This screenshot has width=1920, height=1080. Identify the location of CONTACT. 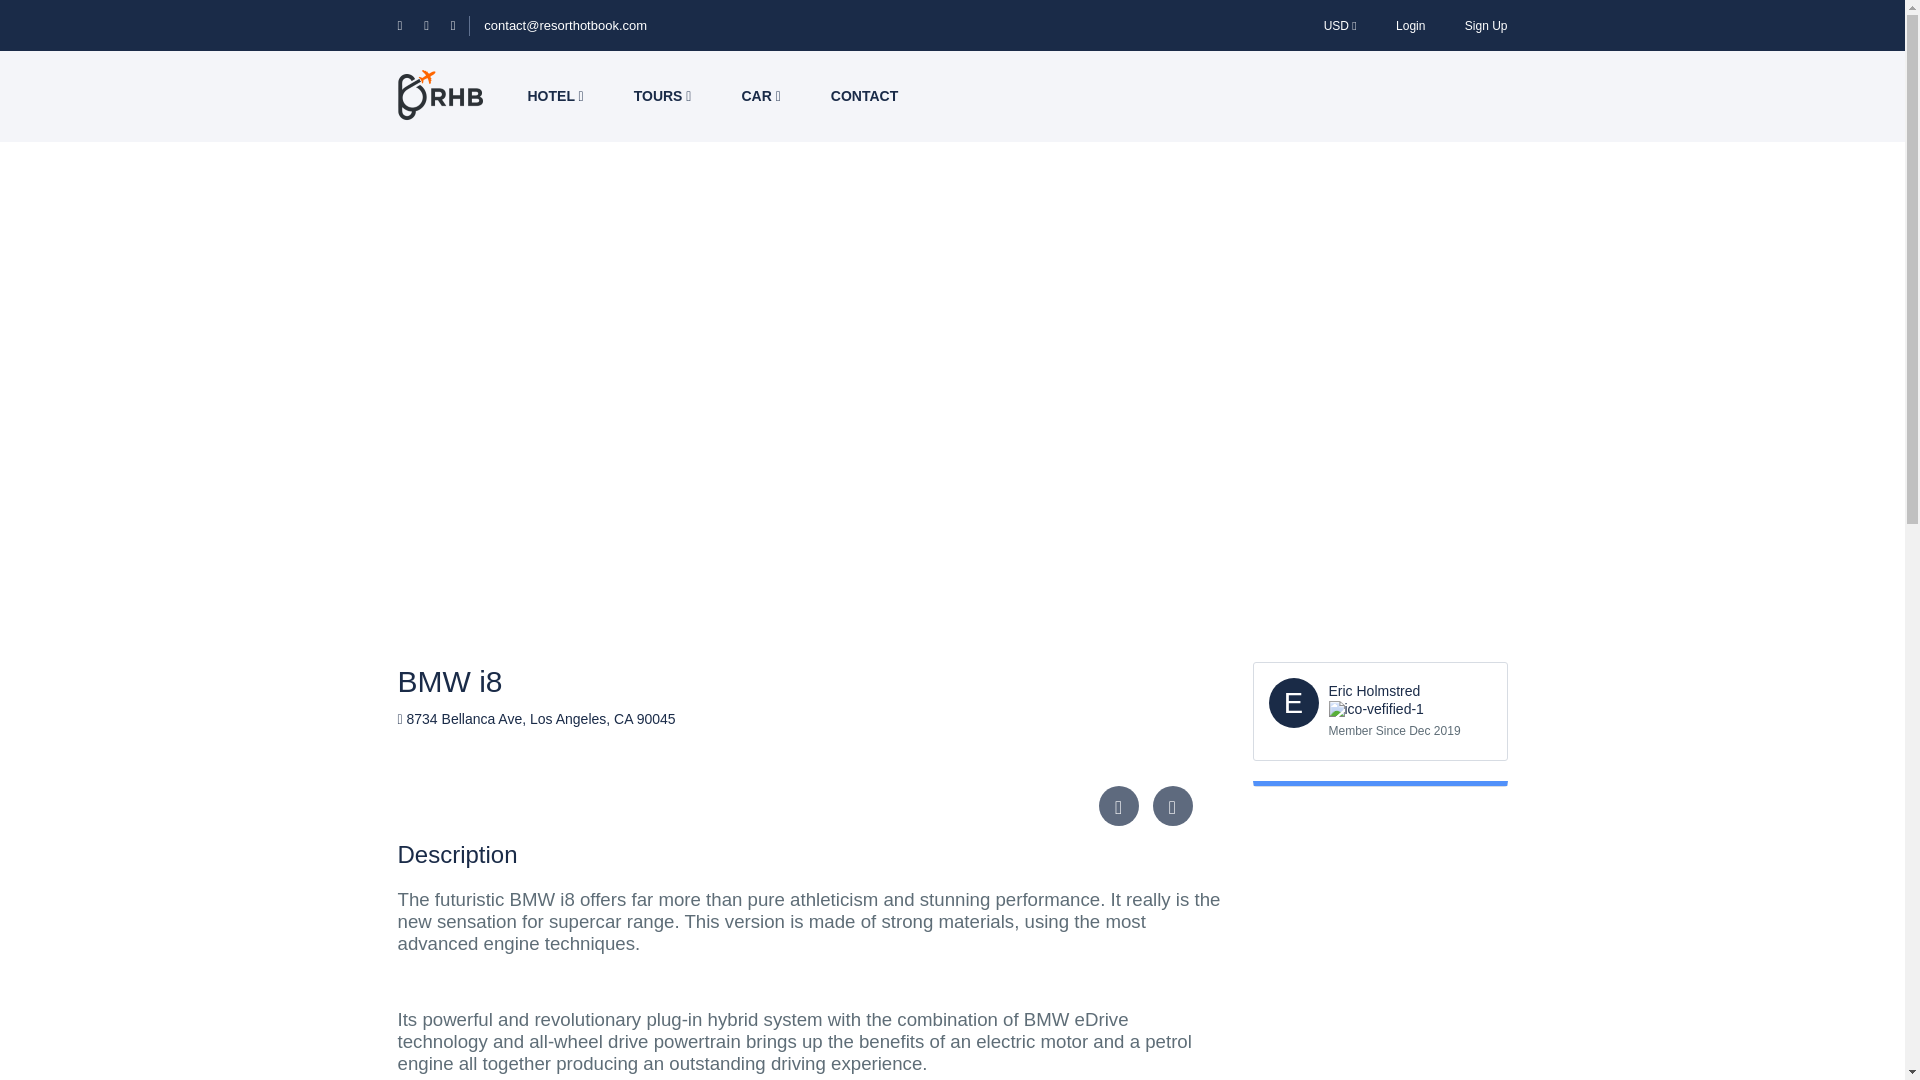
(864, 96).